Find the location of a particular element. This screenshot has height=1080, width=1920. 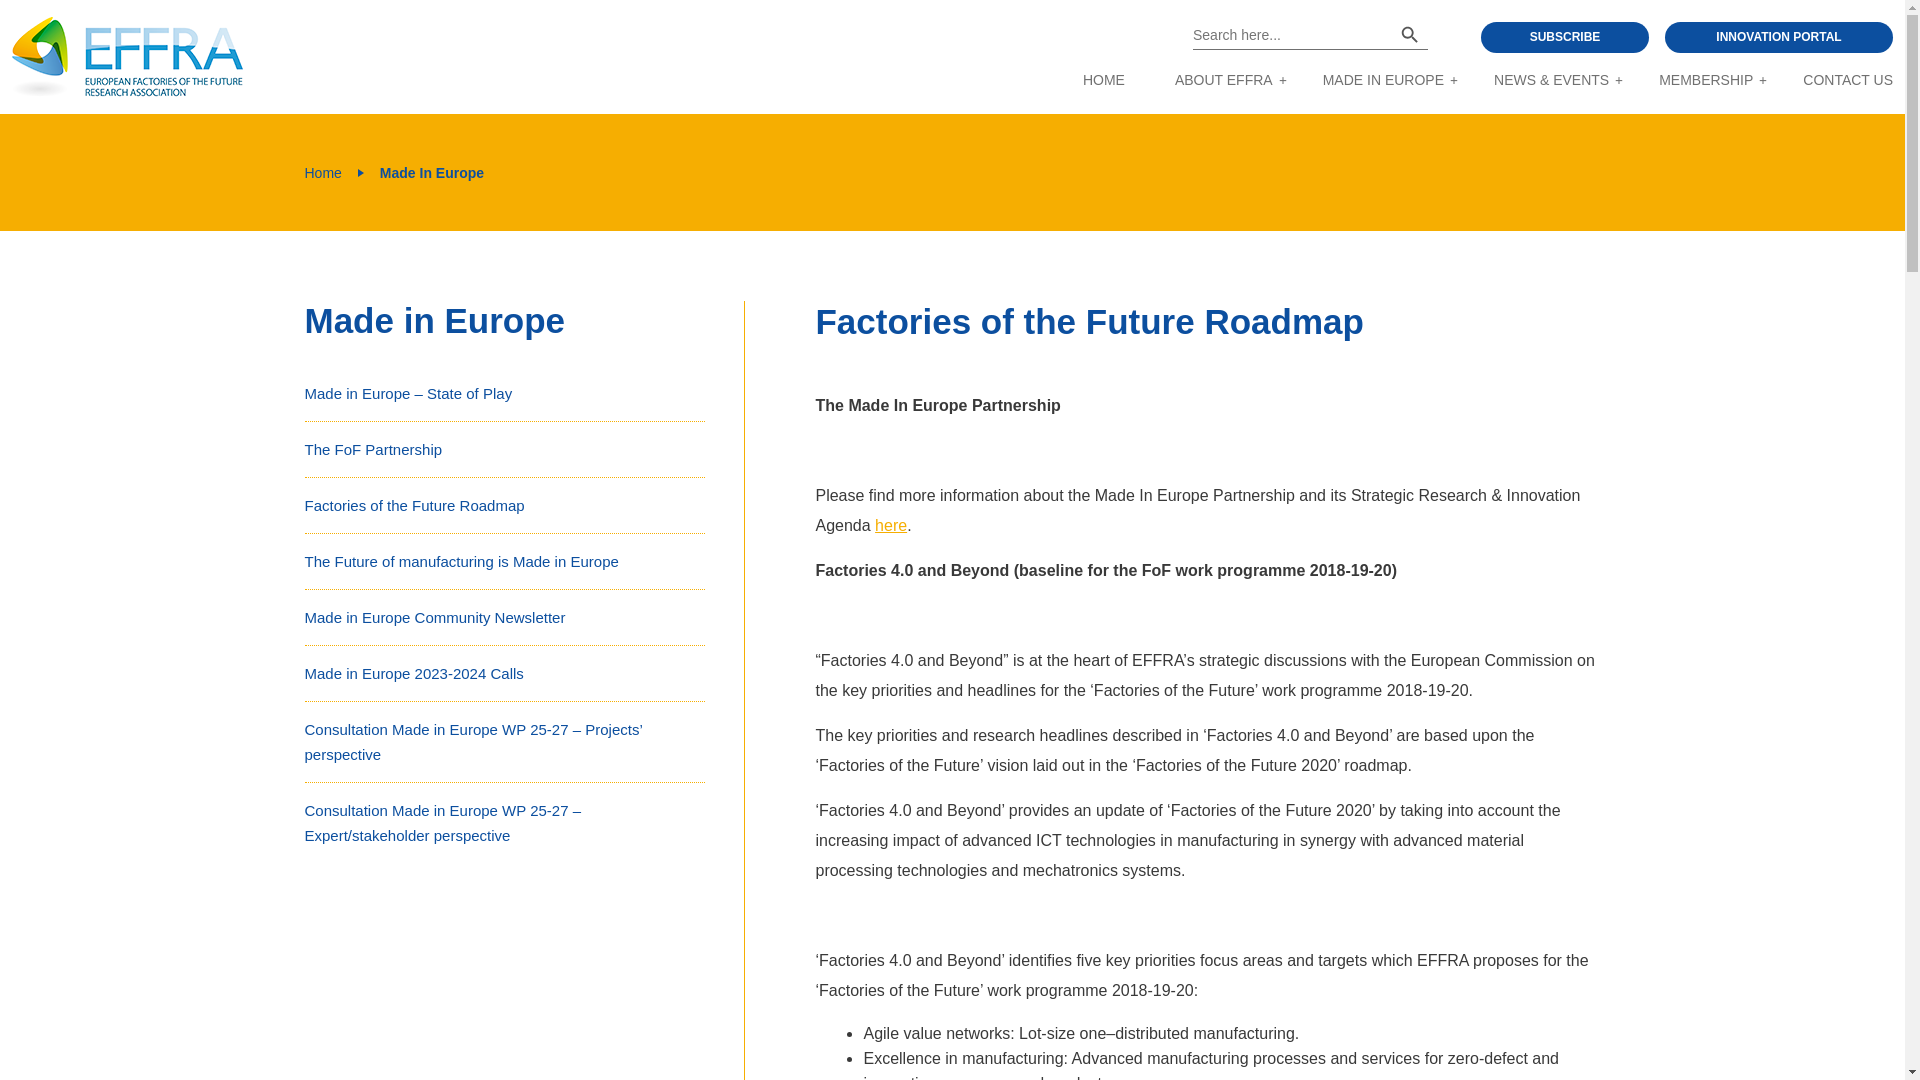

Factories of the Future Roadmap is located at coordinates (414, 505).